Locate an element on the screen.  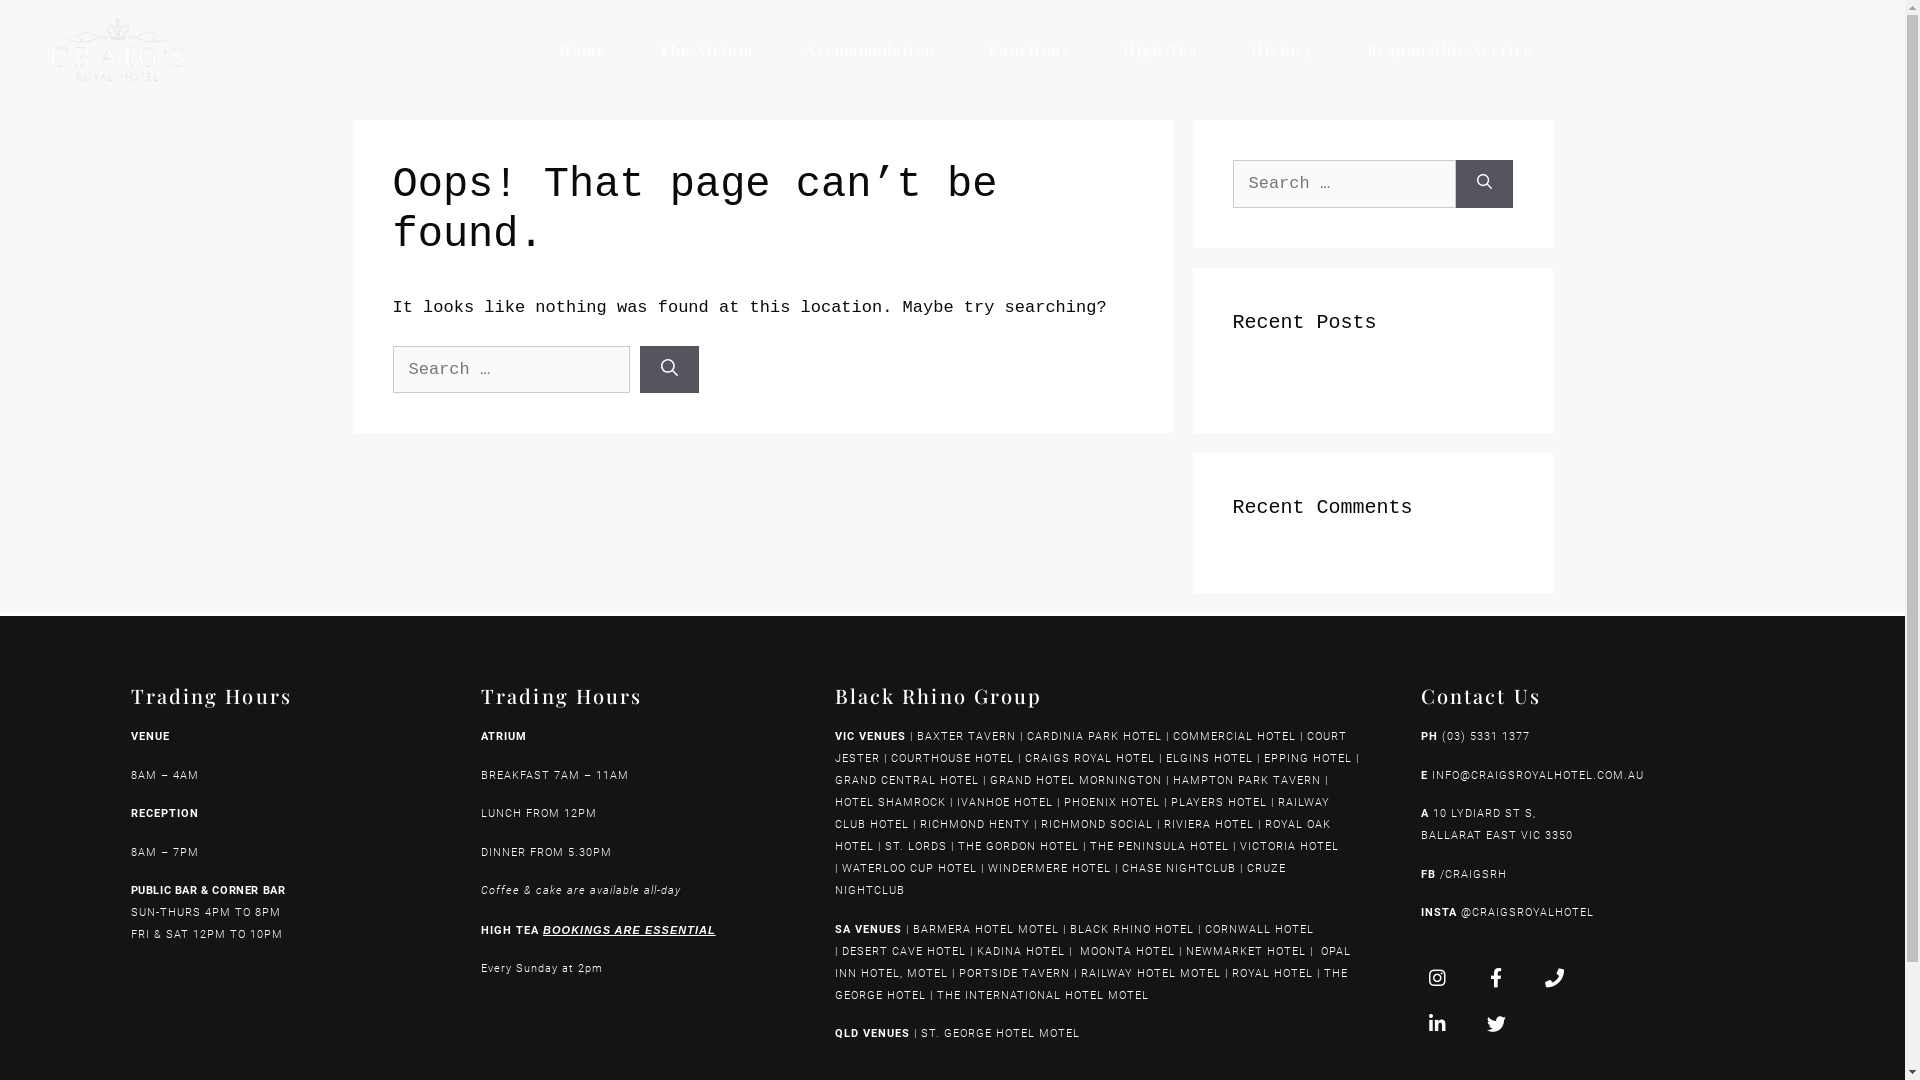
Hello world! is located at coordinates (1293, 380).